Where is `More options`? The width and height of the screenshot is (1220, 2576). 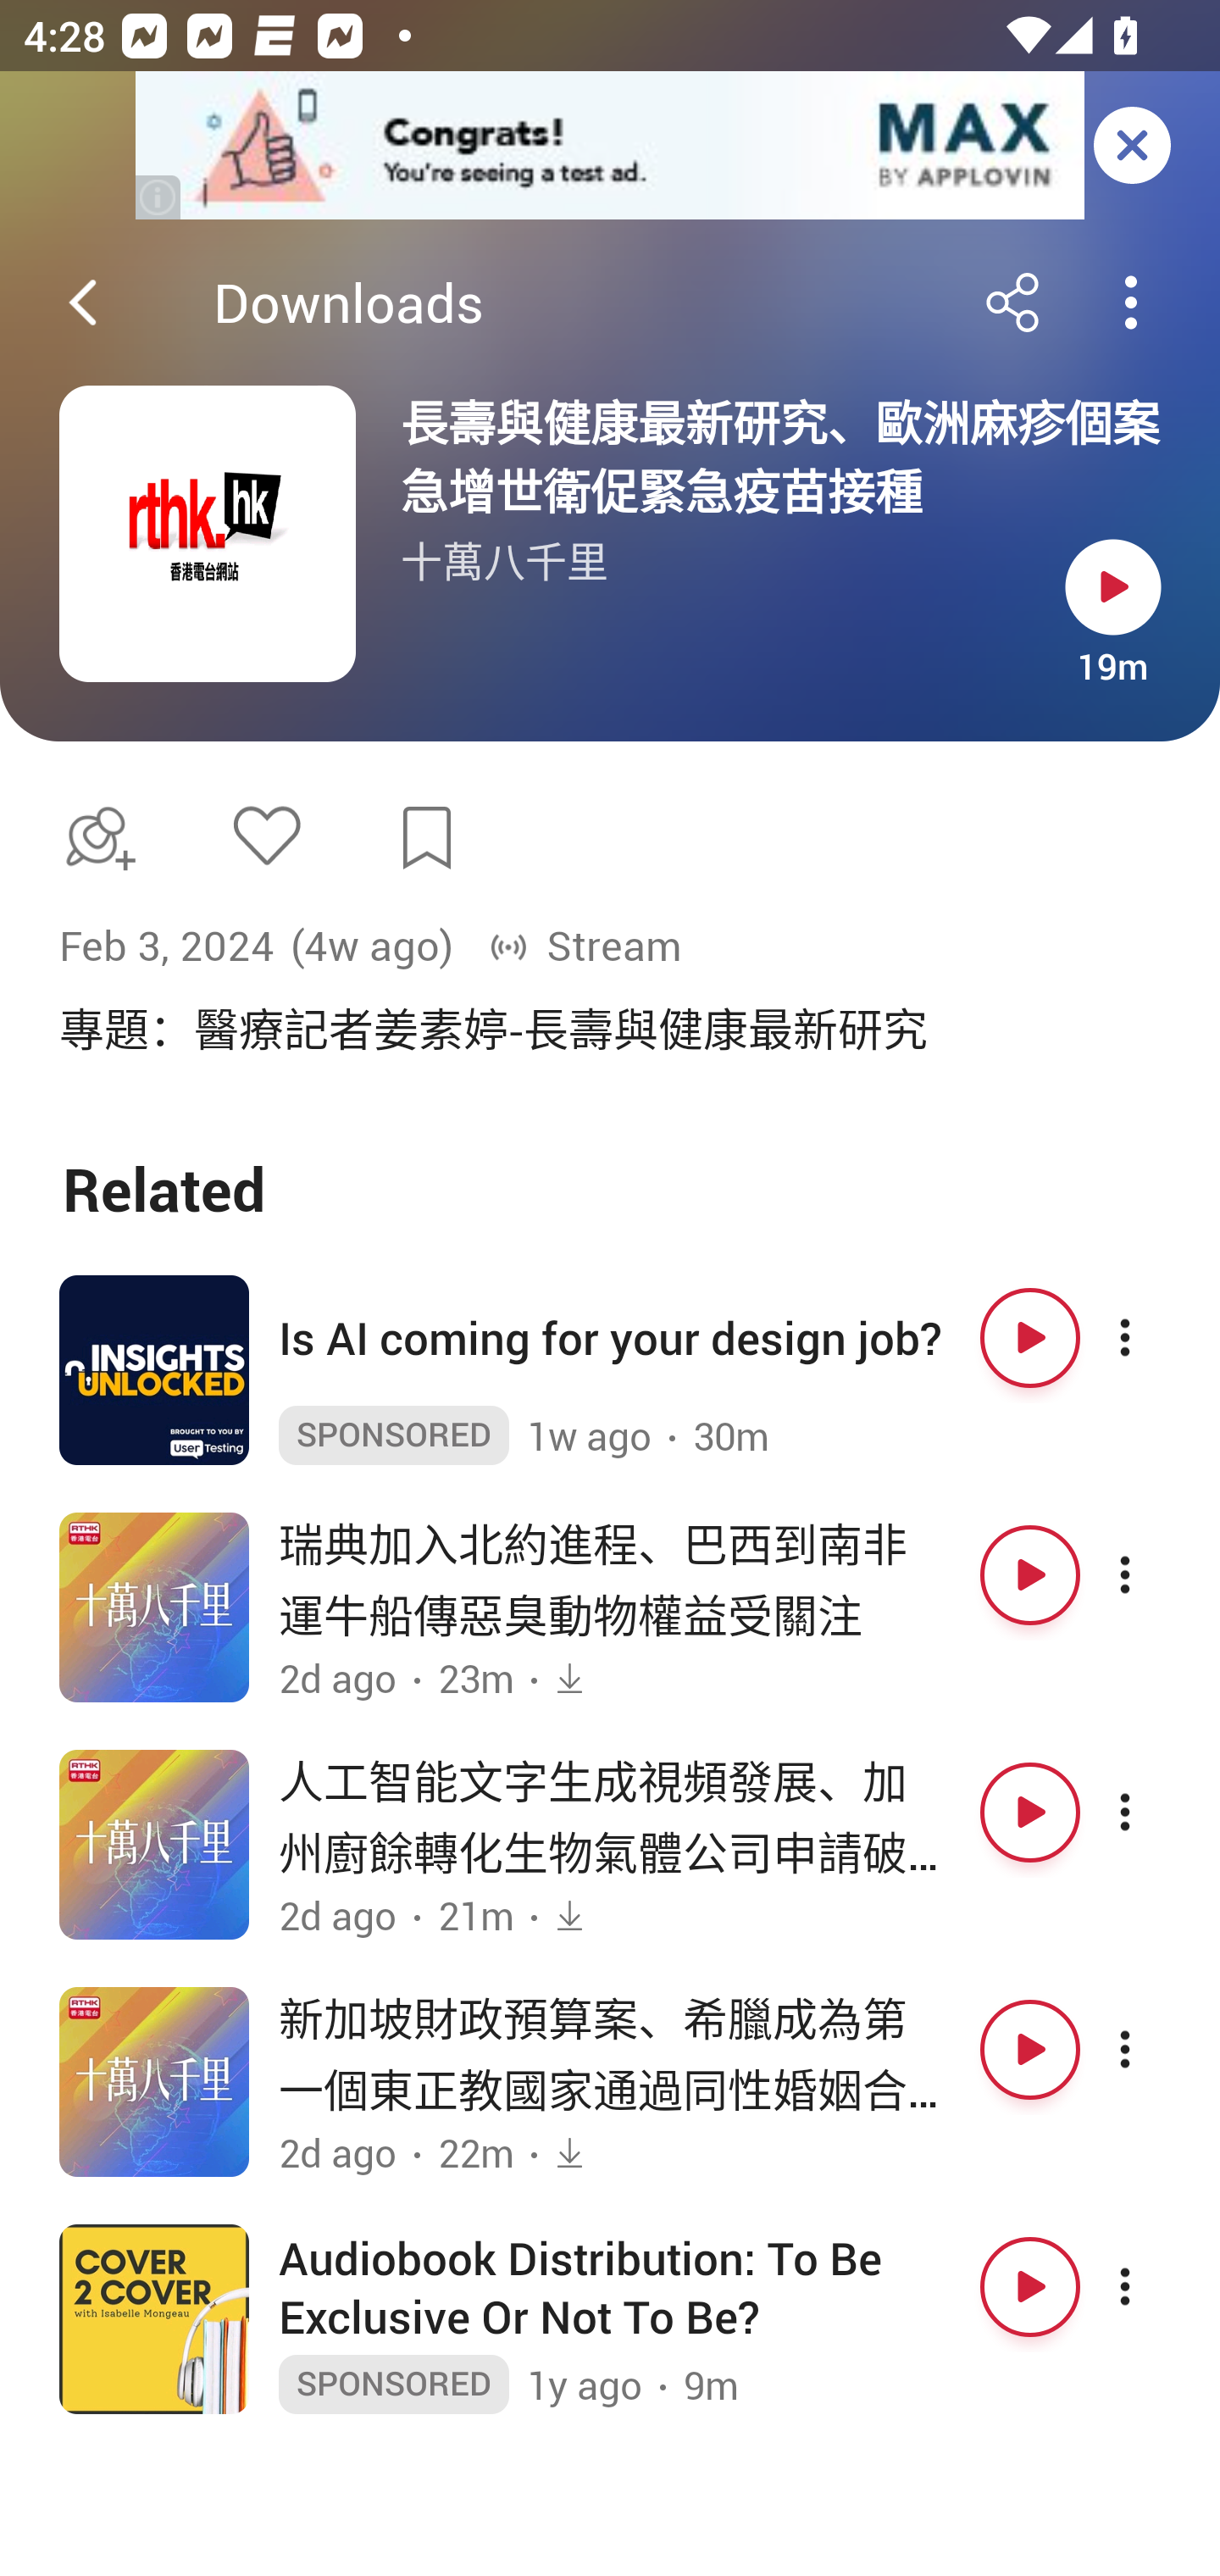
More options is located at coordinates (1154, 1337).